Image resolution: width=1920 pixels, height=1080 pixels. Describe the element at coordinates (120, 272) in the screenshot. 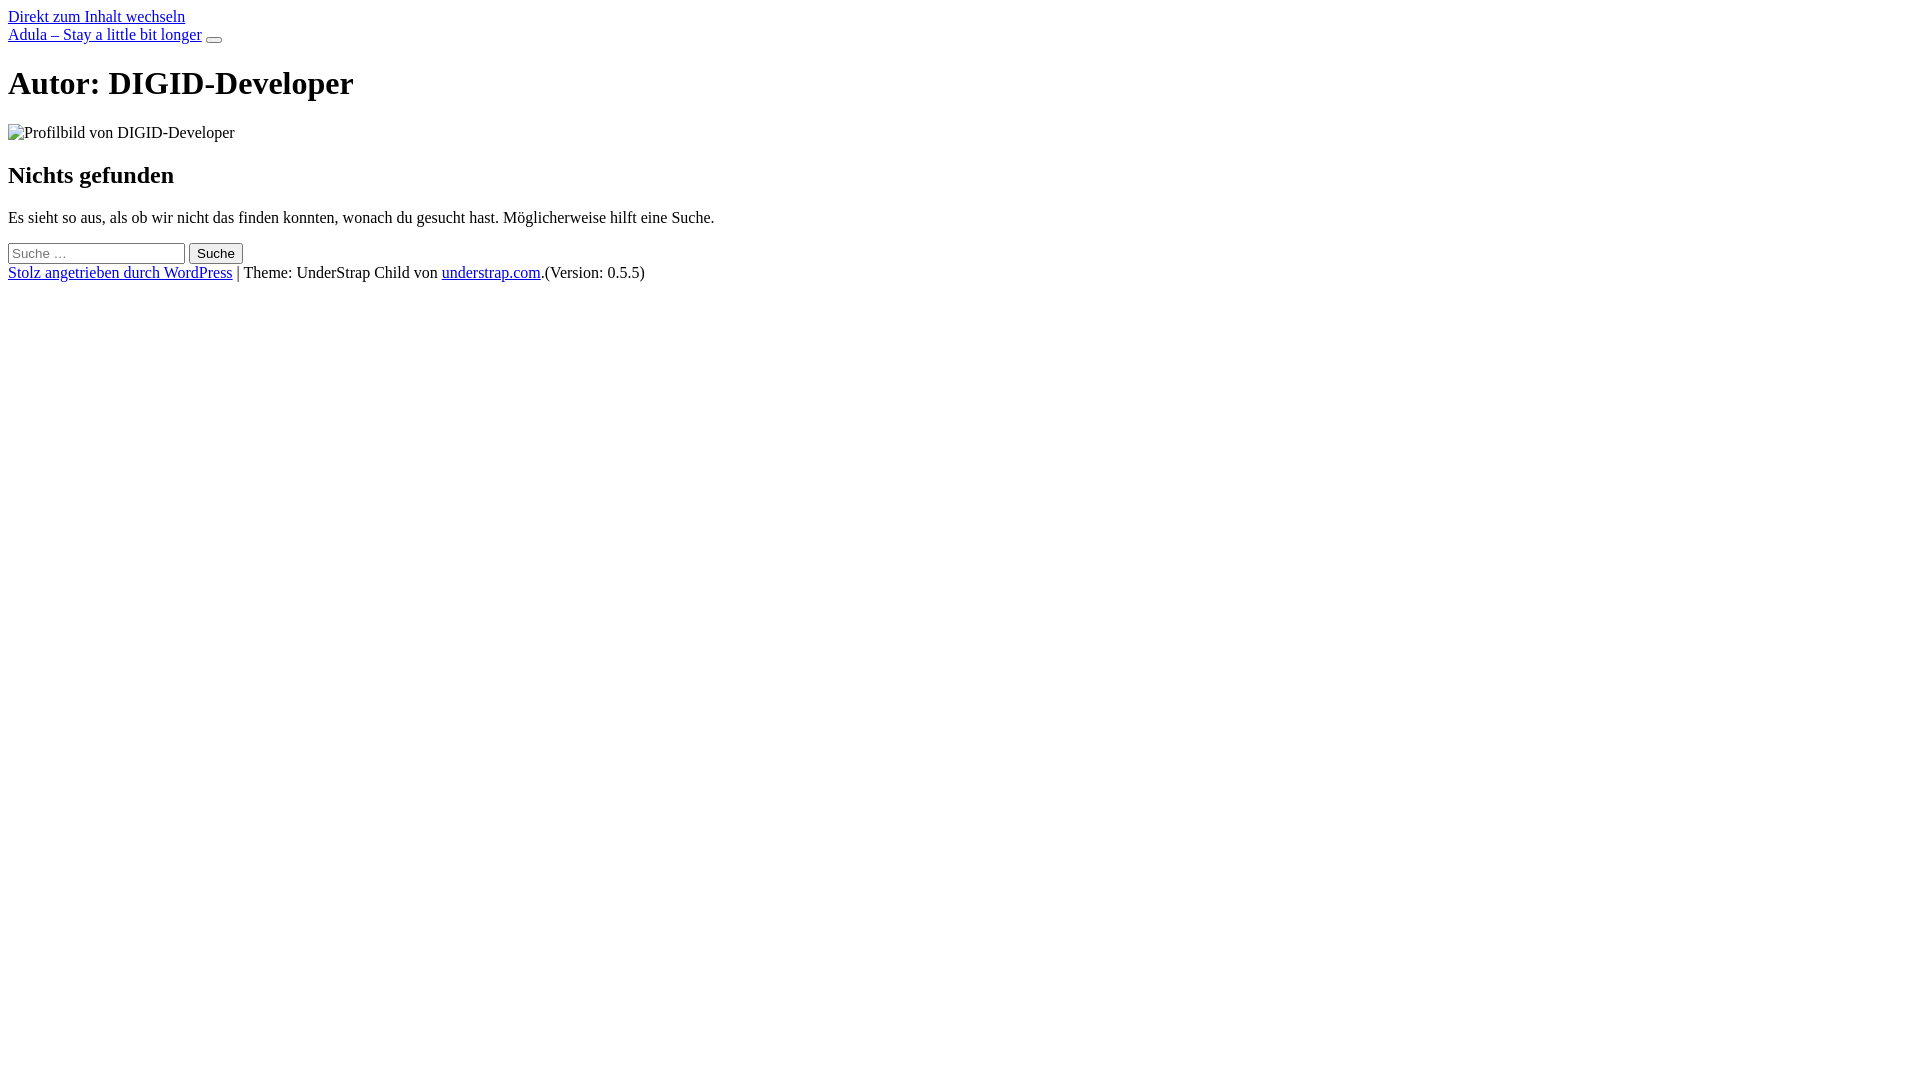

I see `Stolz angetrieben durch WordPress` at that location.